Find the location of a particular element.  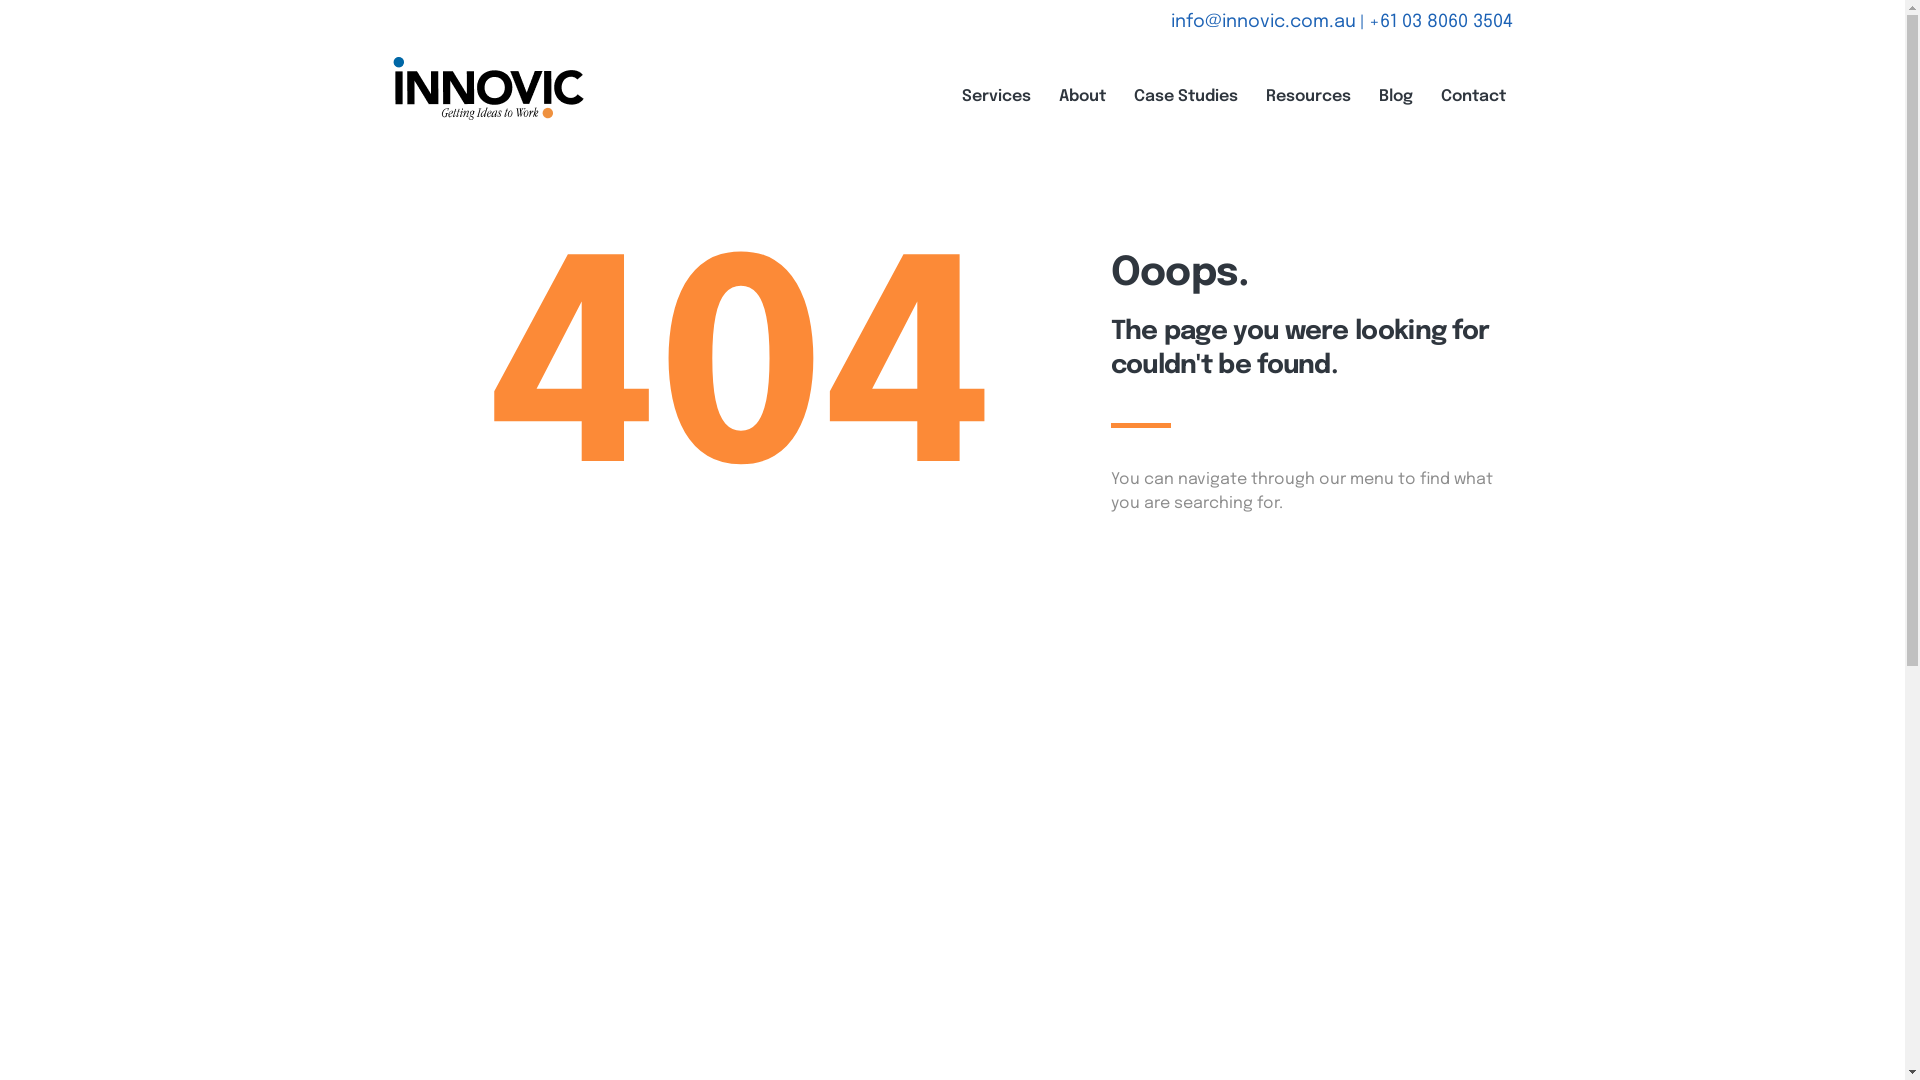

Case Studies is located at coordinates (1186, 97).